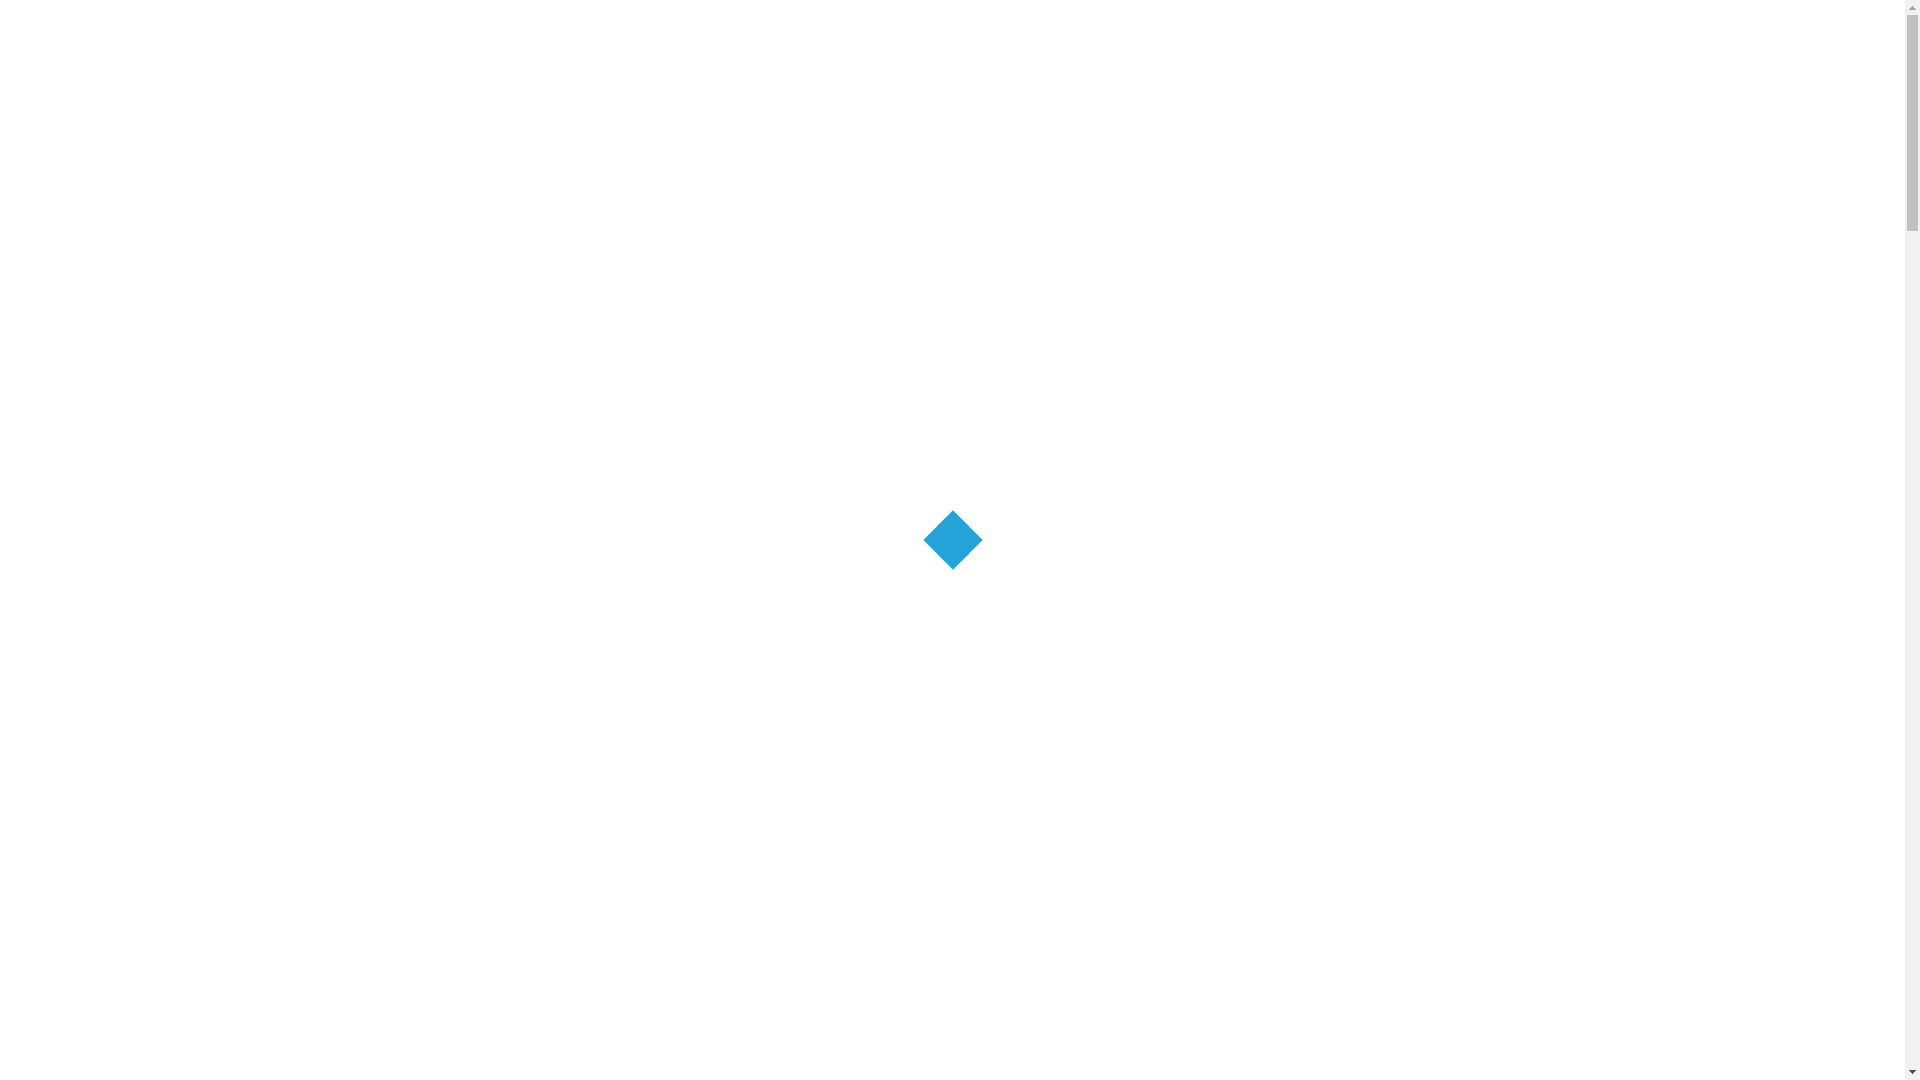 Image resolution: width=1920 pixels, height=1080 pixels. Describe the element at coordinates (1362, 690) in the screenshot. I see `Are all pre-approved home loans created equal?` at that location.